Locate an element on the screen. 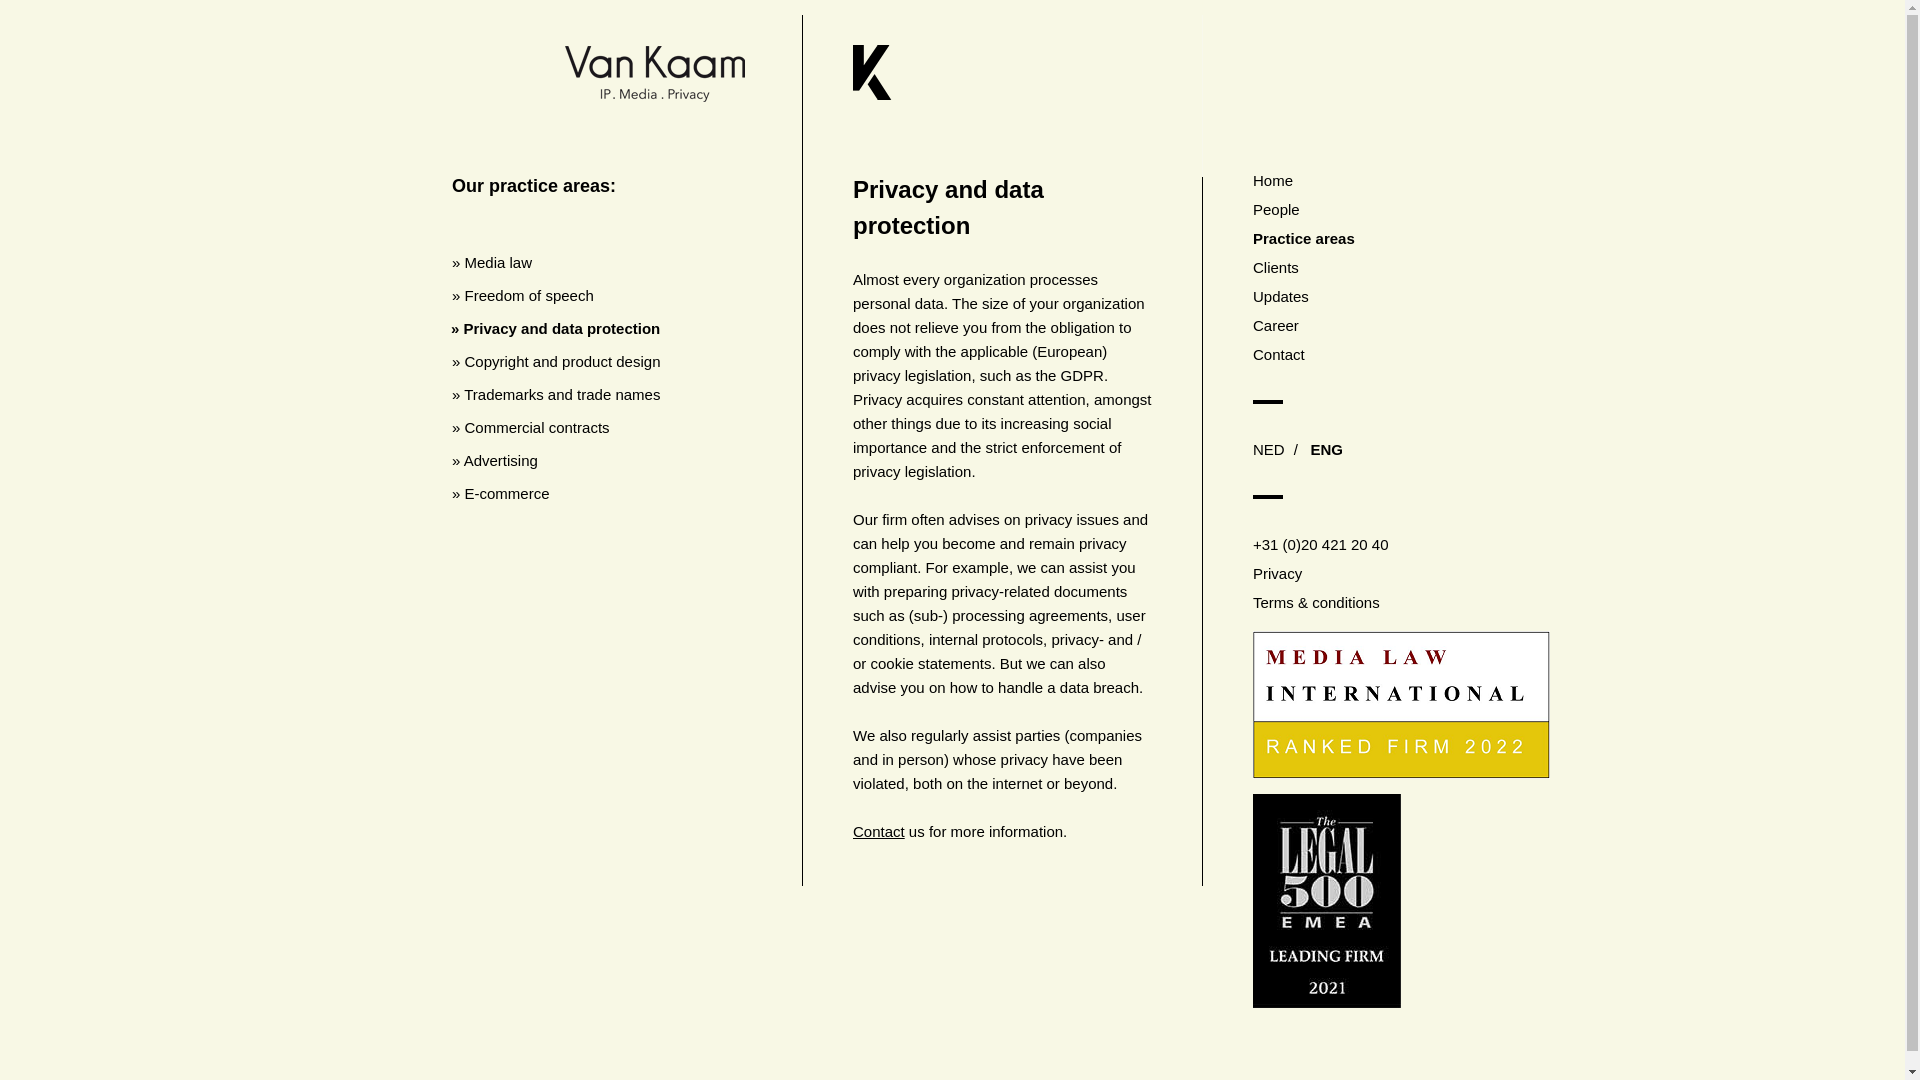 The width and height of the screenshot is (1920, 1080). Updates is located at coordinates (1378, 296).